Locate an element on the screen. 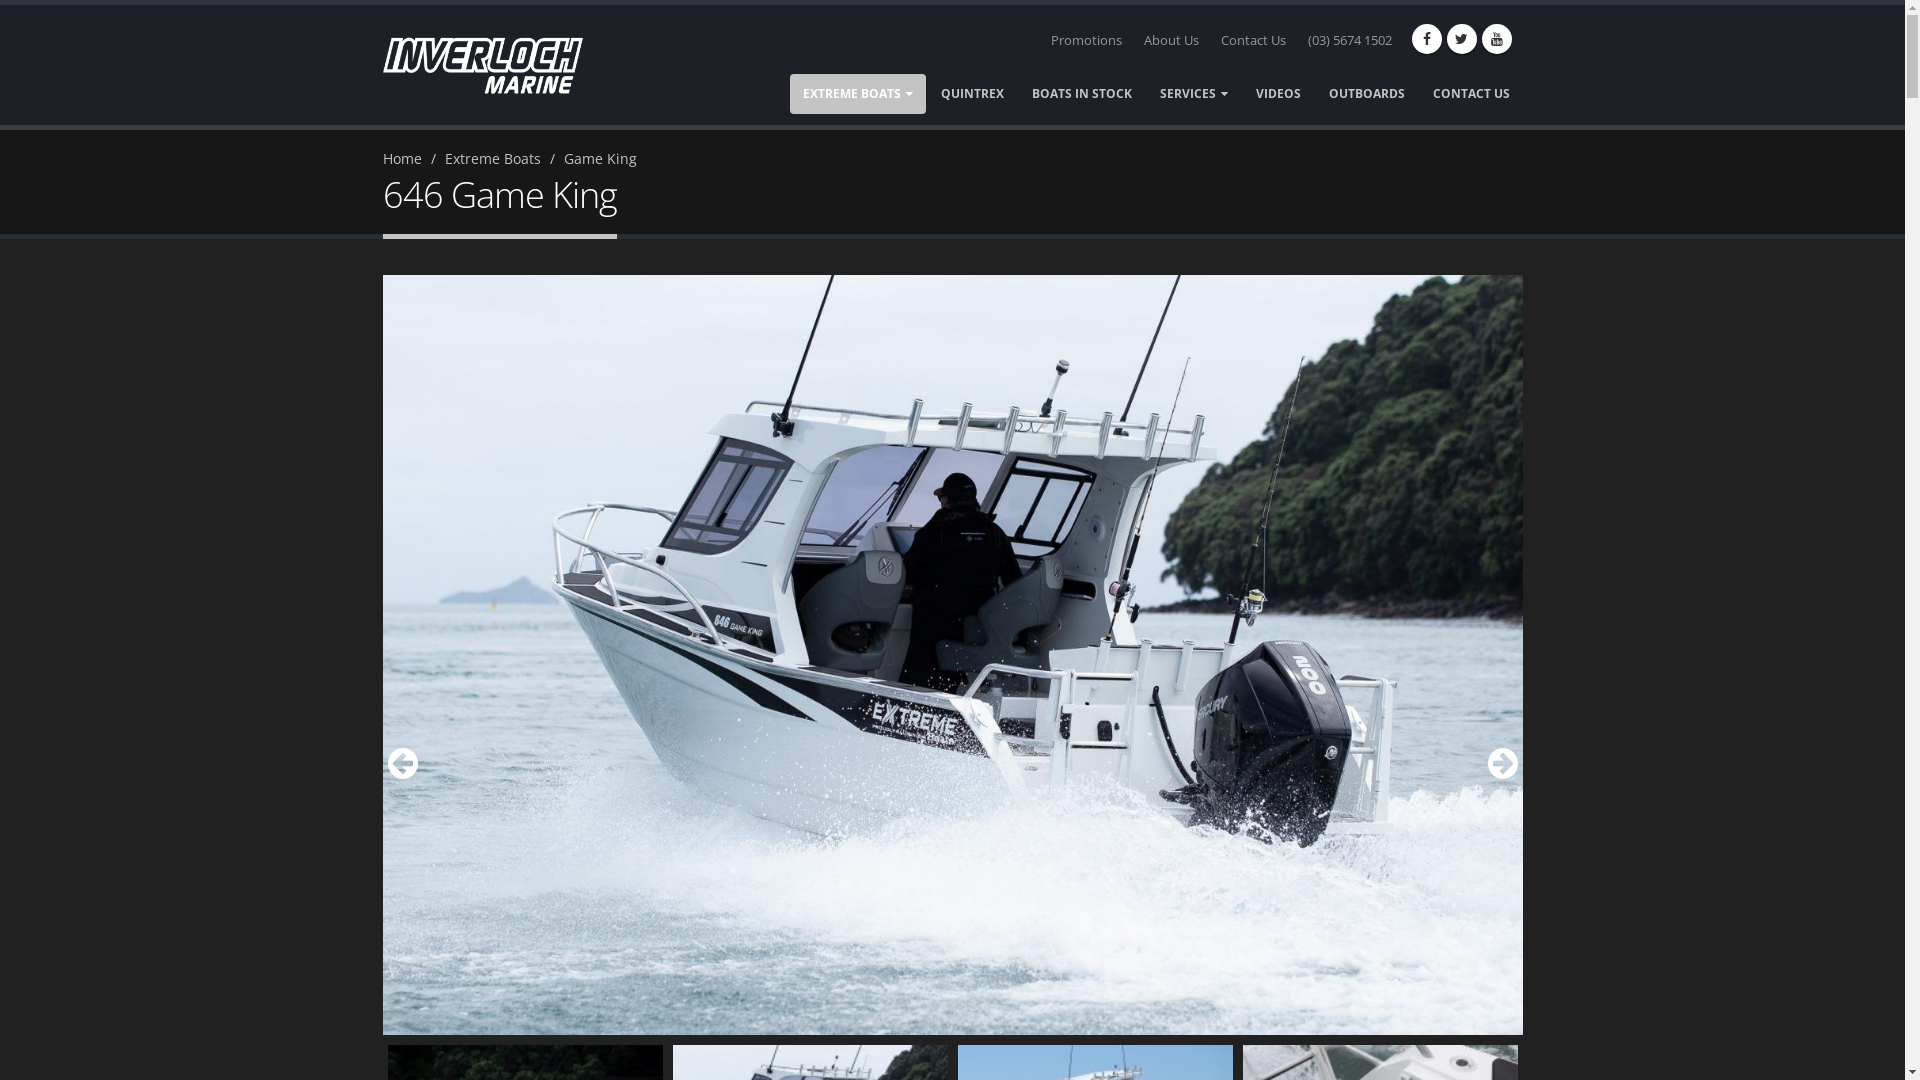 This screenshot has width=1920, height=1080. Facebook is located at coordinates (1427, 39).